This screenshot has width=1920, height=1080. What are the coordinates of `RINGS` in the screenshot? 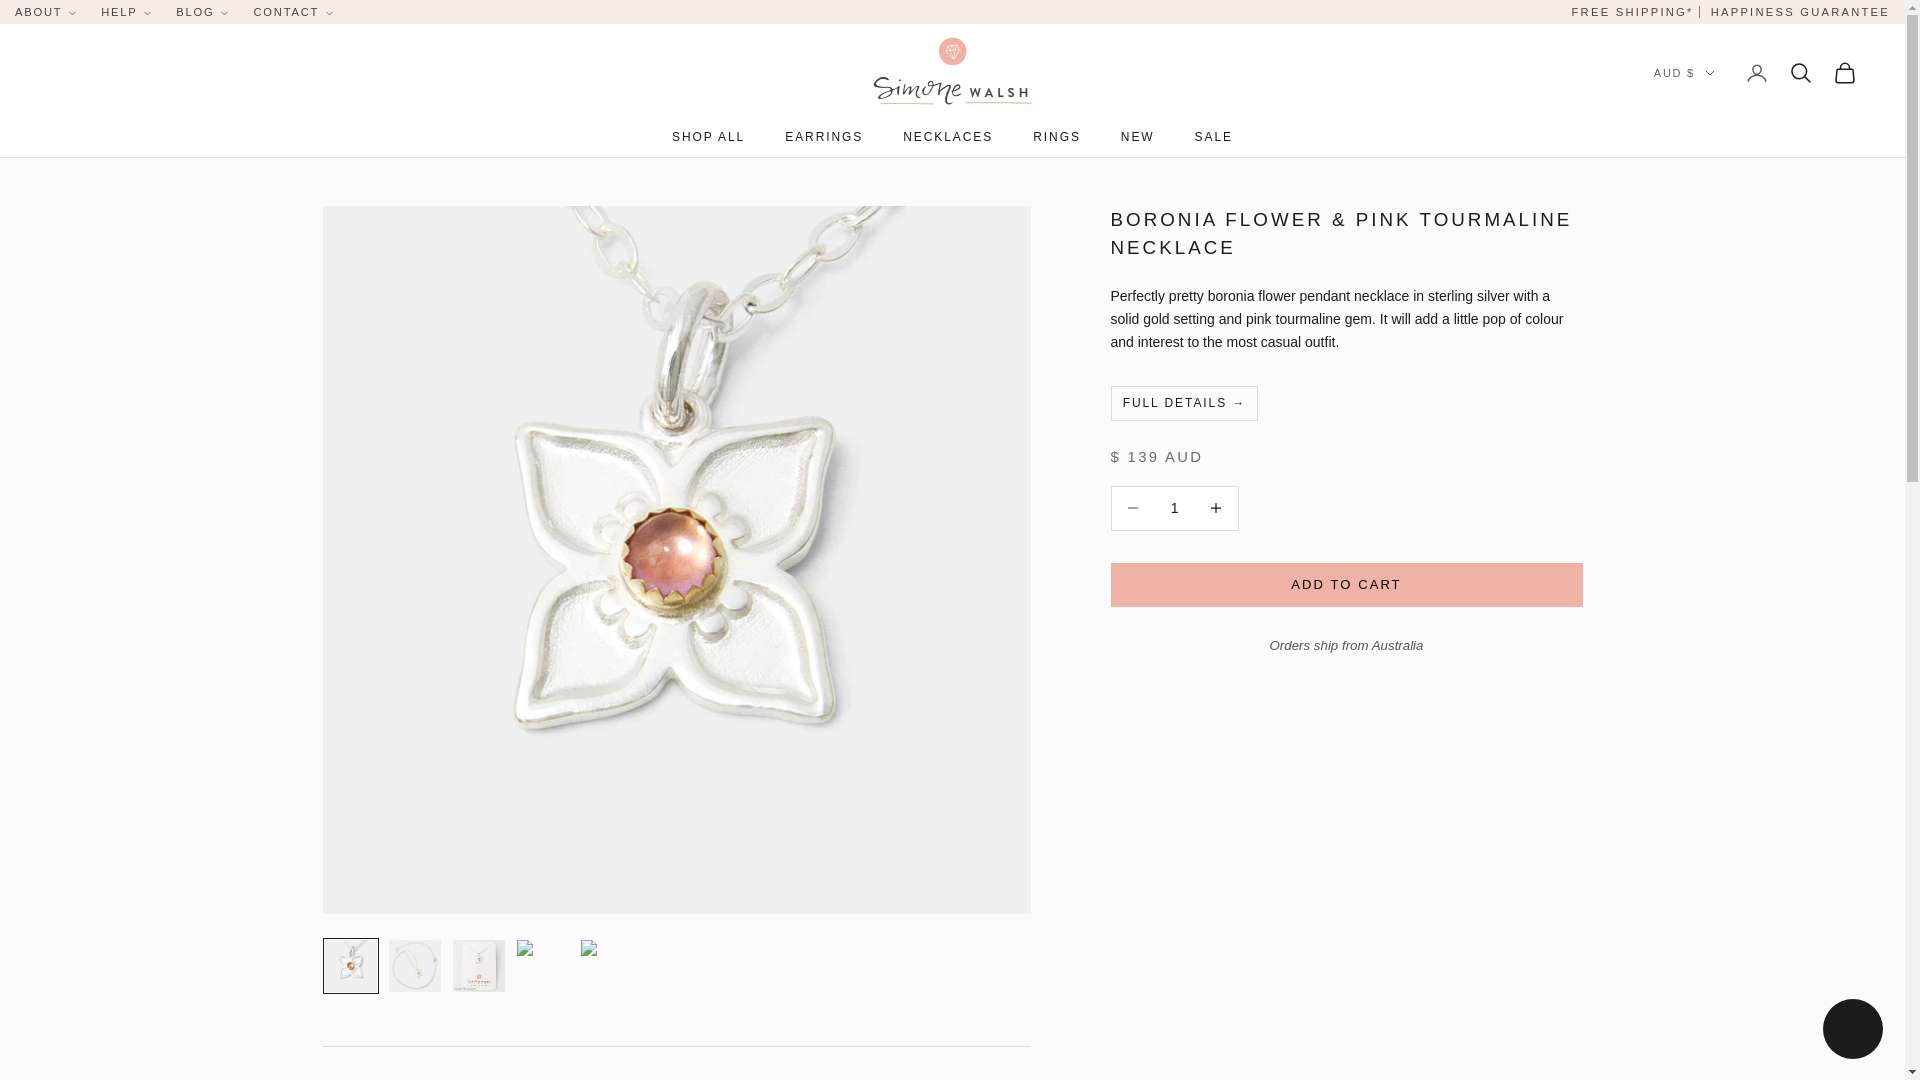 It's located at (1056, 136).